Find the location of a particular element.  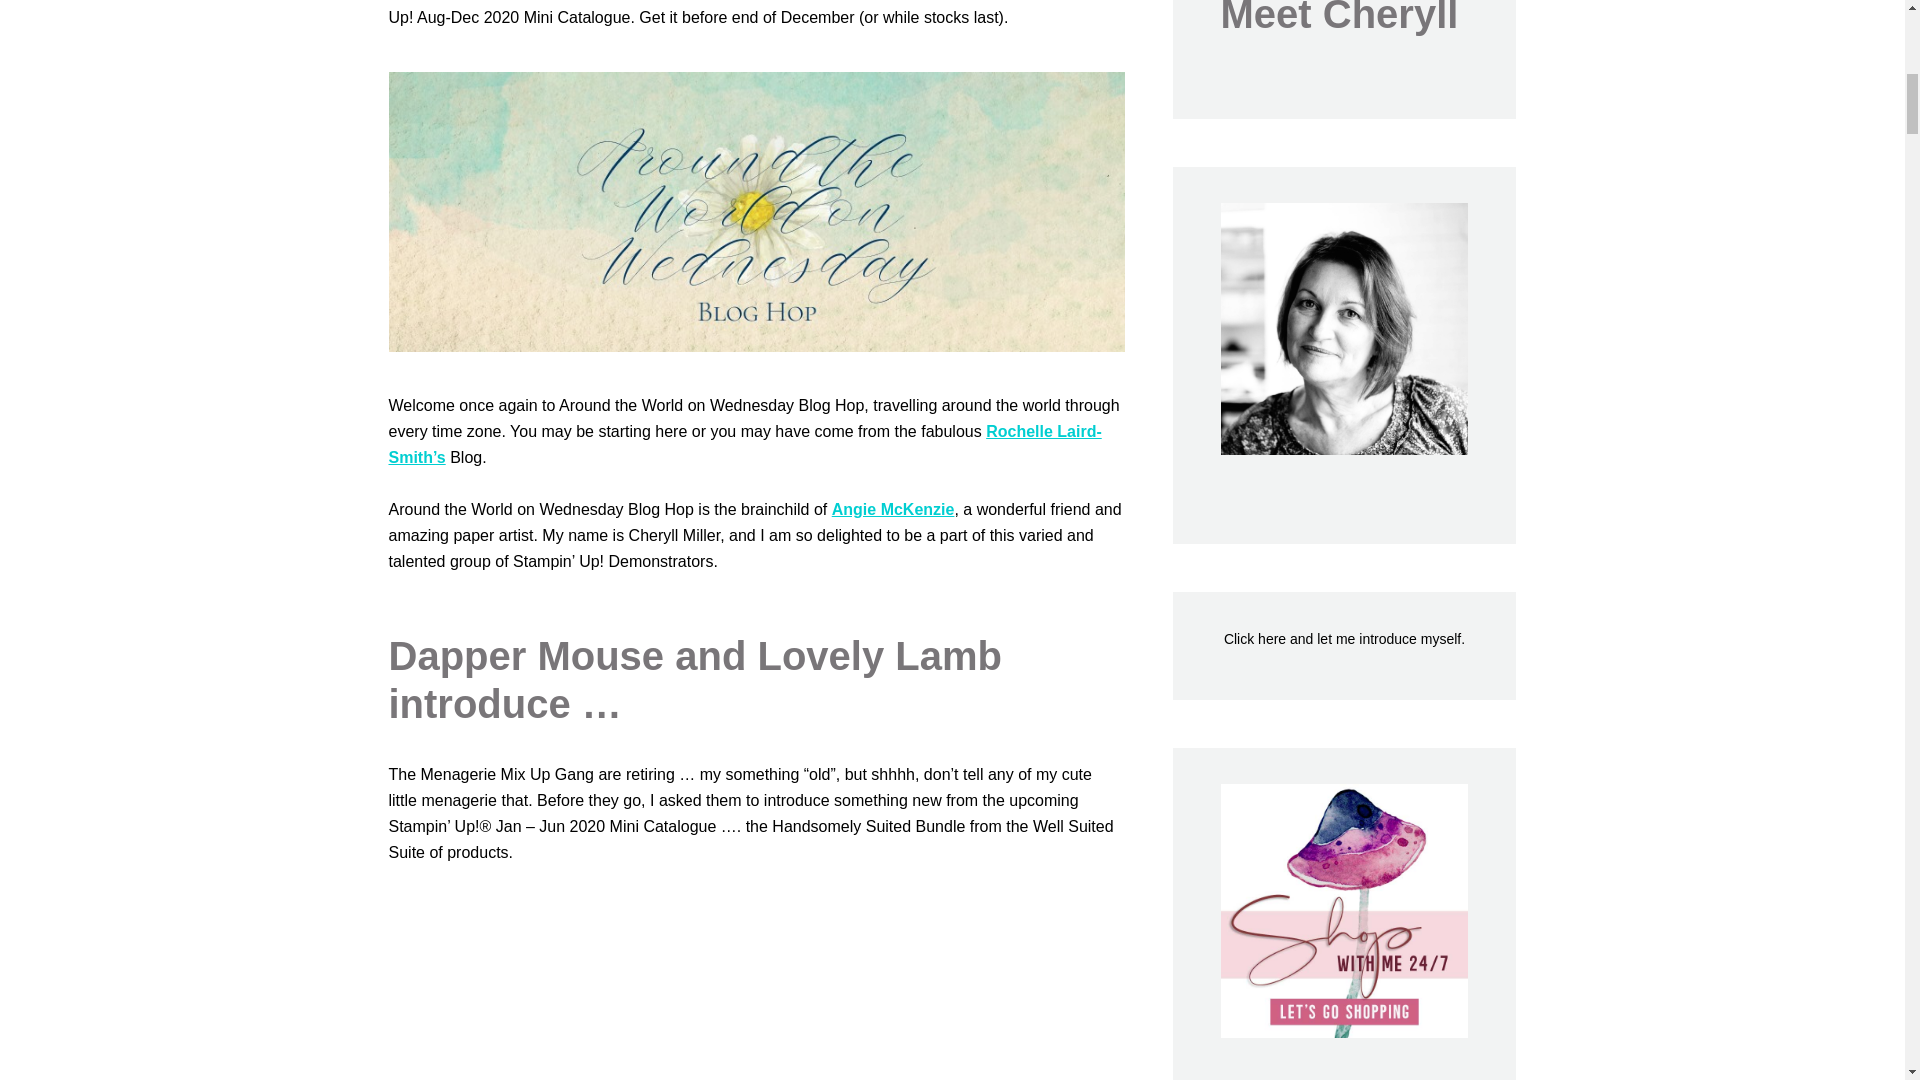

Menagerie Mix Up Mash Up is located at coordinates (755, 994).